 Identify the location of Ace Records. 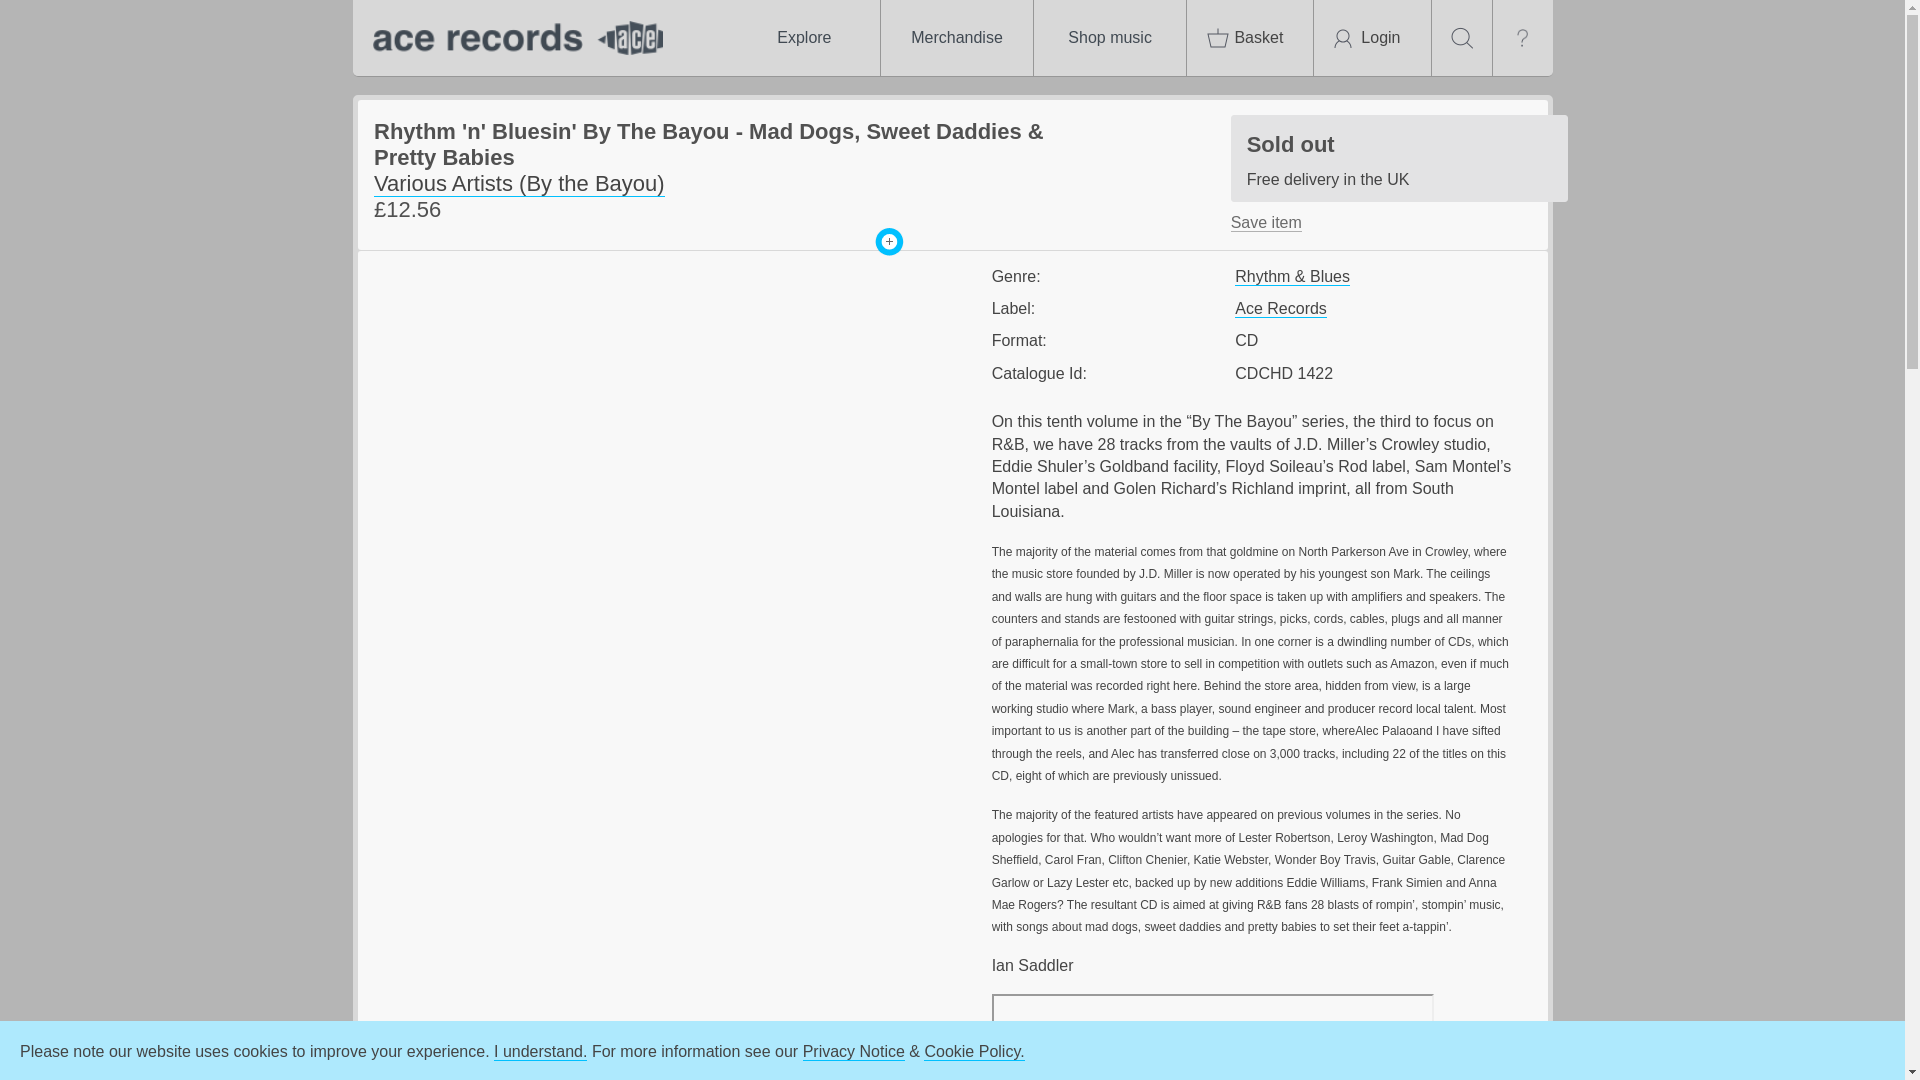
(1280, 308).